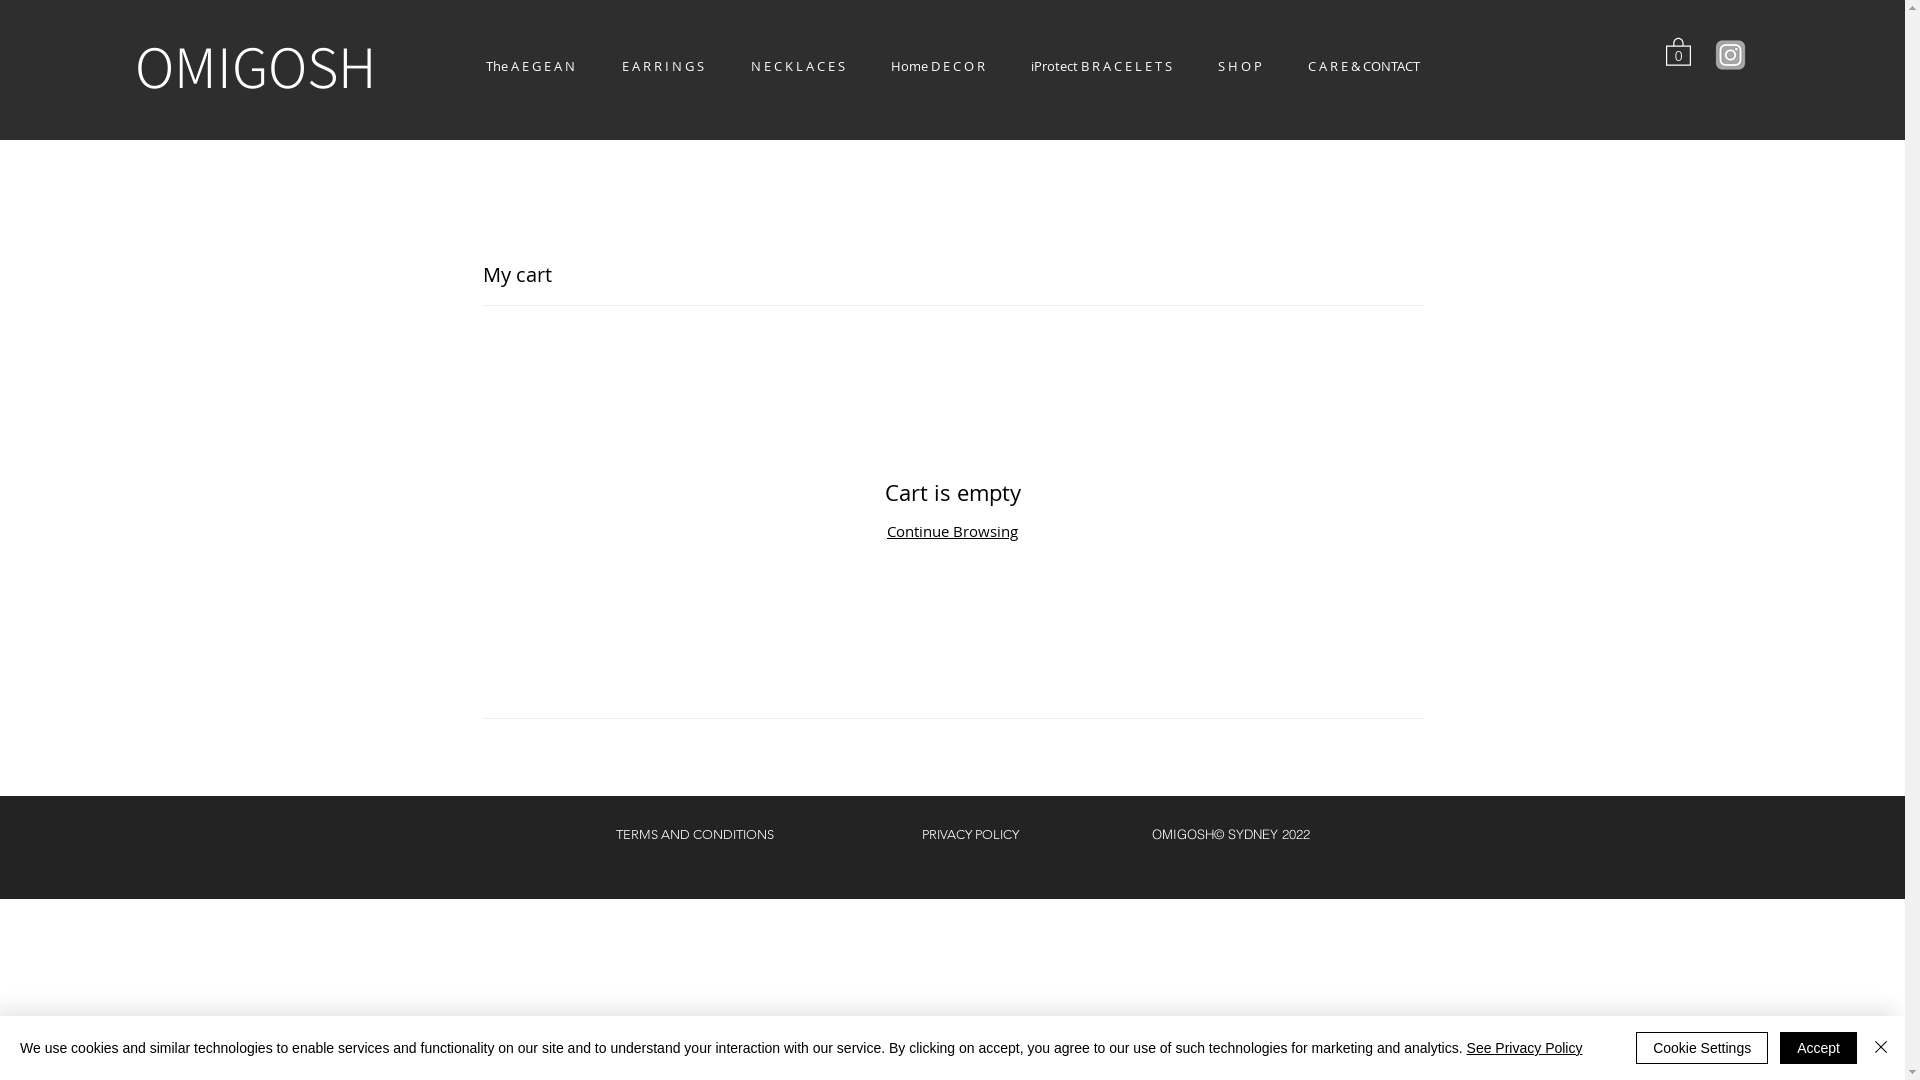  What do you see at coordinates (798, 66) in the screenshot?
I see `N E C K L A C E S` at bounding box center [798, 66].